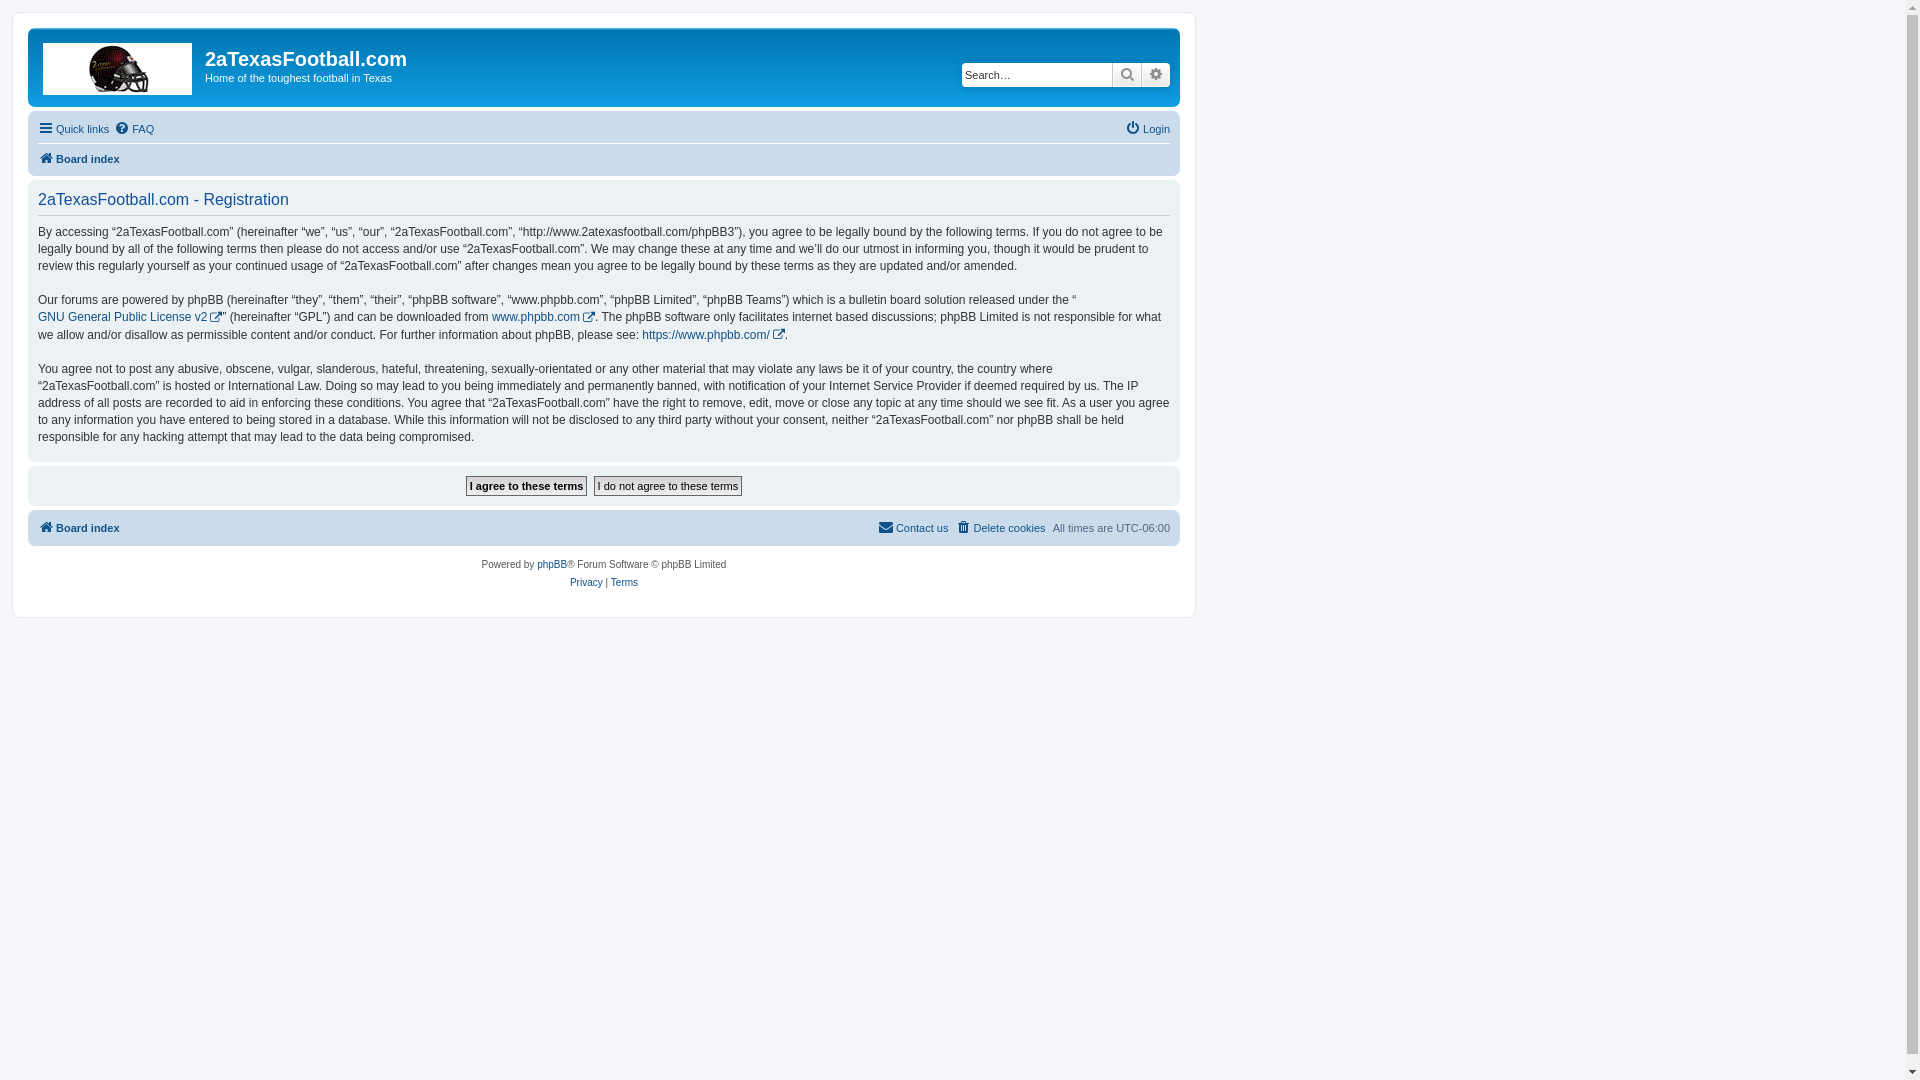 The height and width of the screenshot is (1080, 1920). Describe the element at coordinates (119, 65) in the screenshot. I see `Board index` at that location.